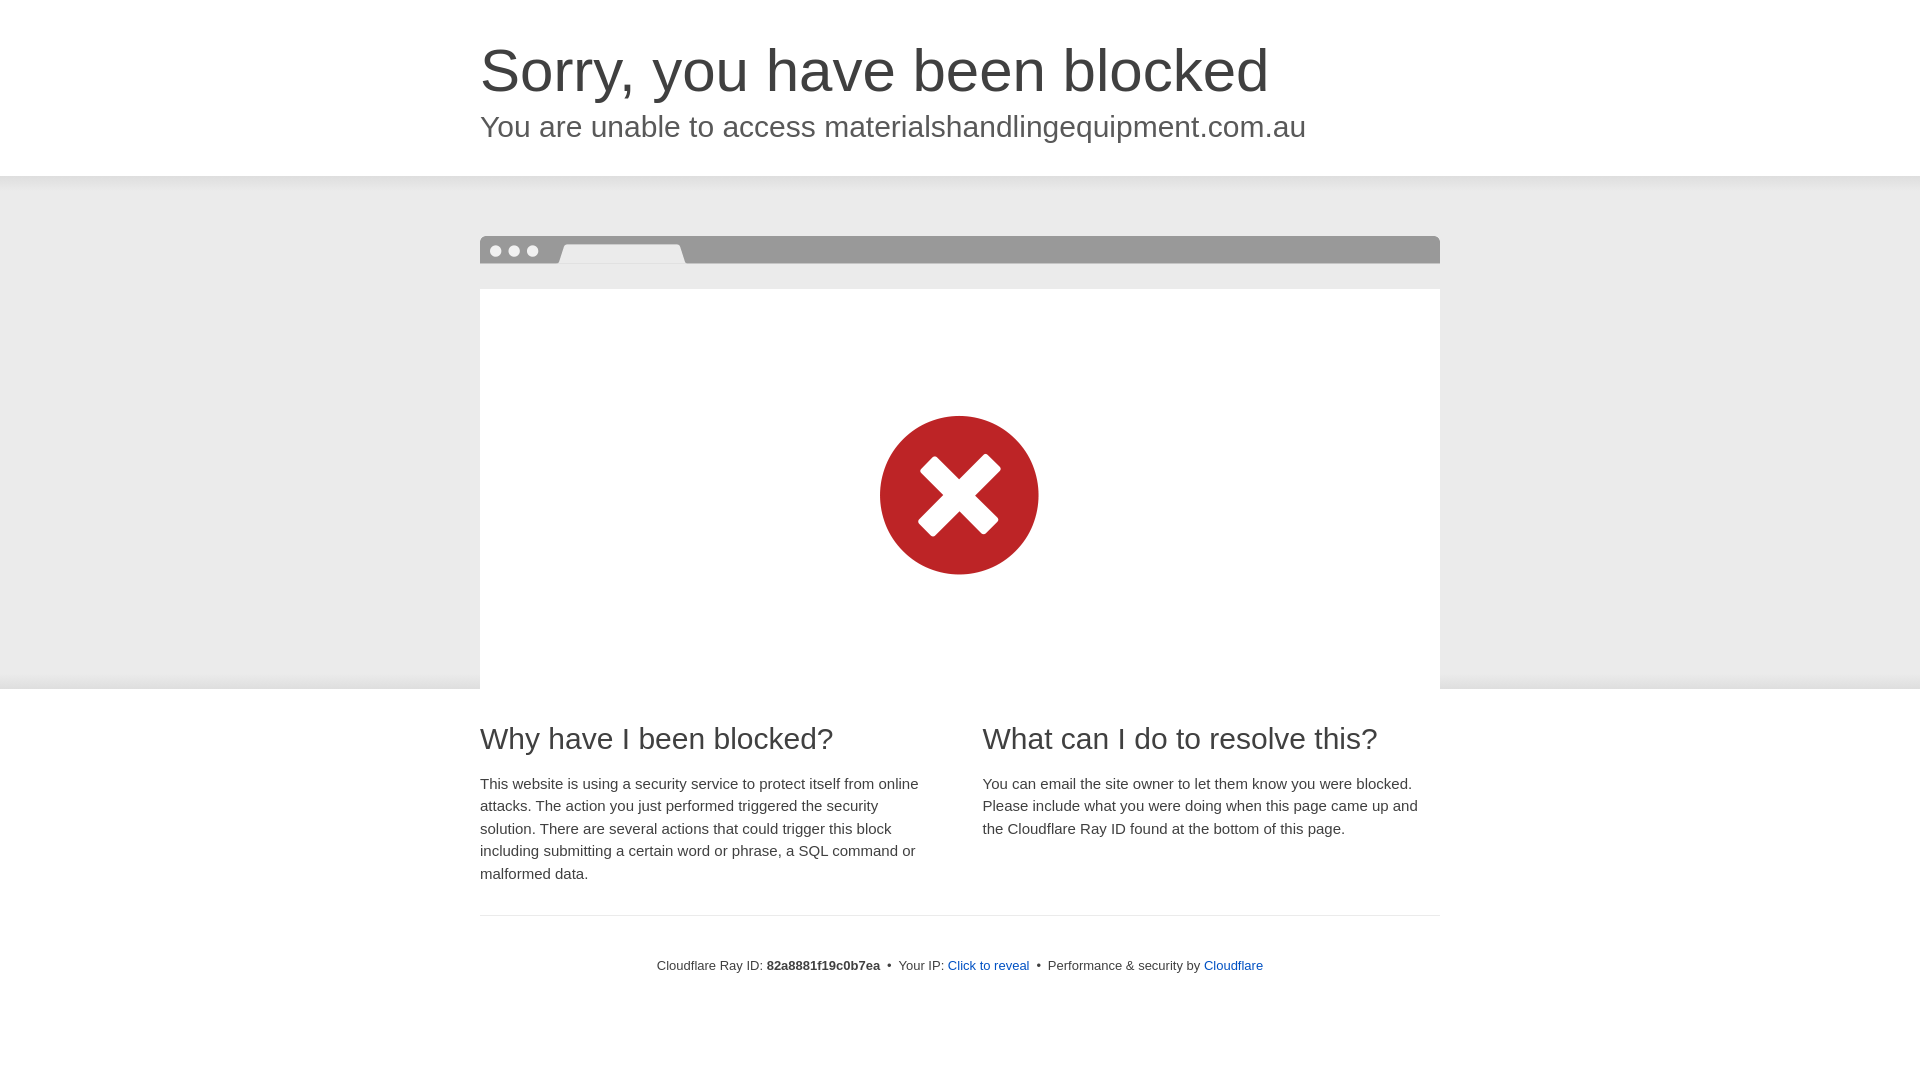 The width and height of the screenshot is (1920, 1080). What do you see at coordinates (989, 966) in the screenshot?
I see `Click to reveal` at bounding box center [989, 966].